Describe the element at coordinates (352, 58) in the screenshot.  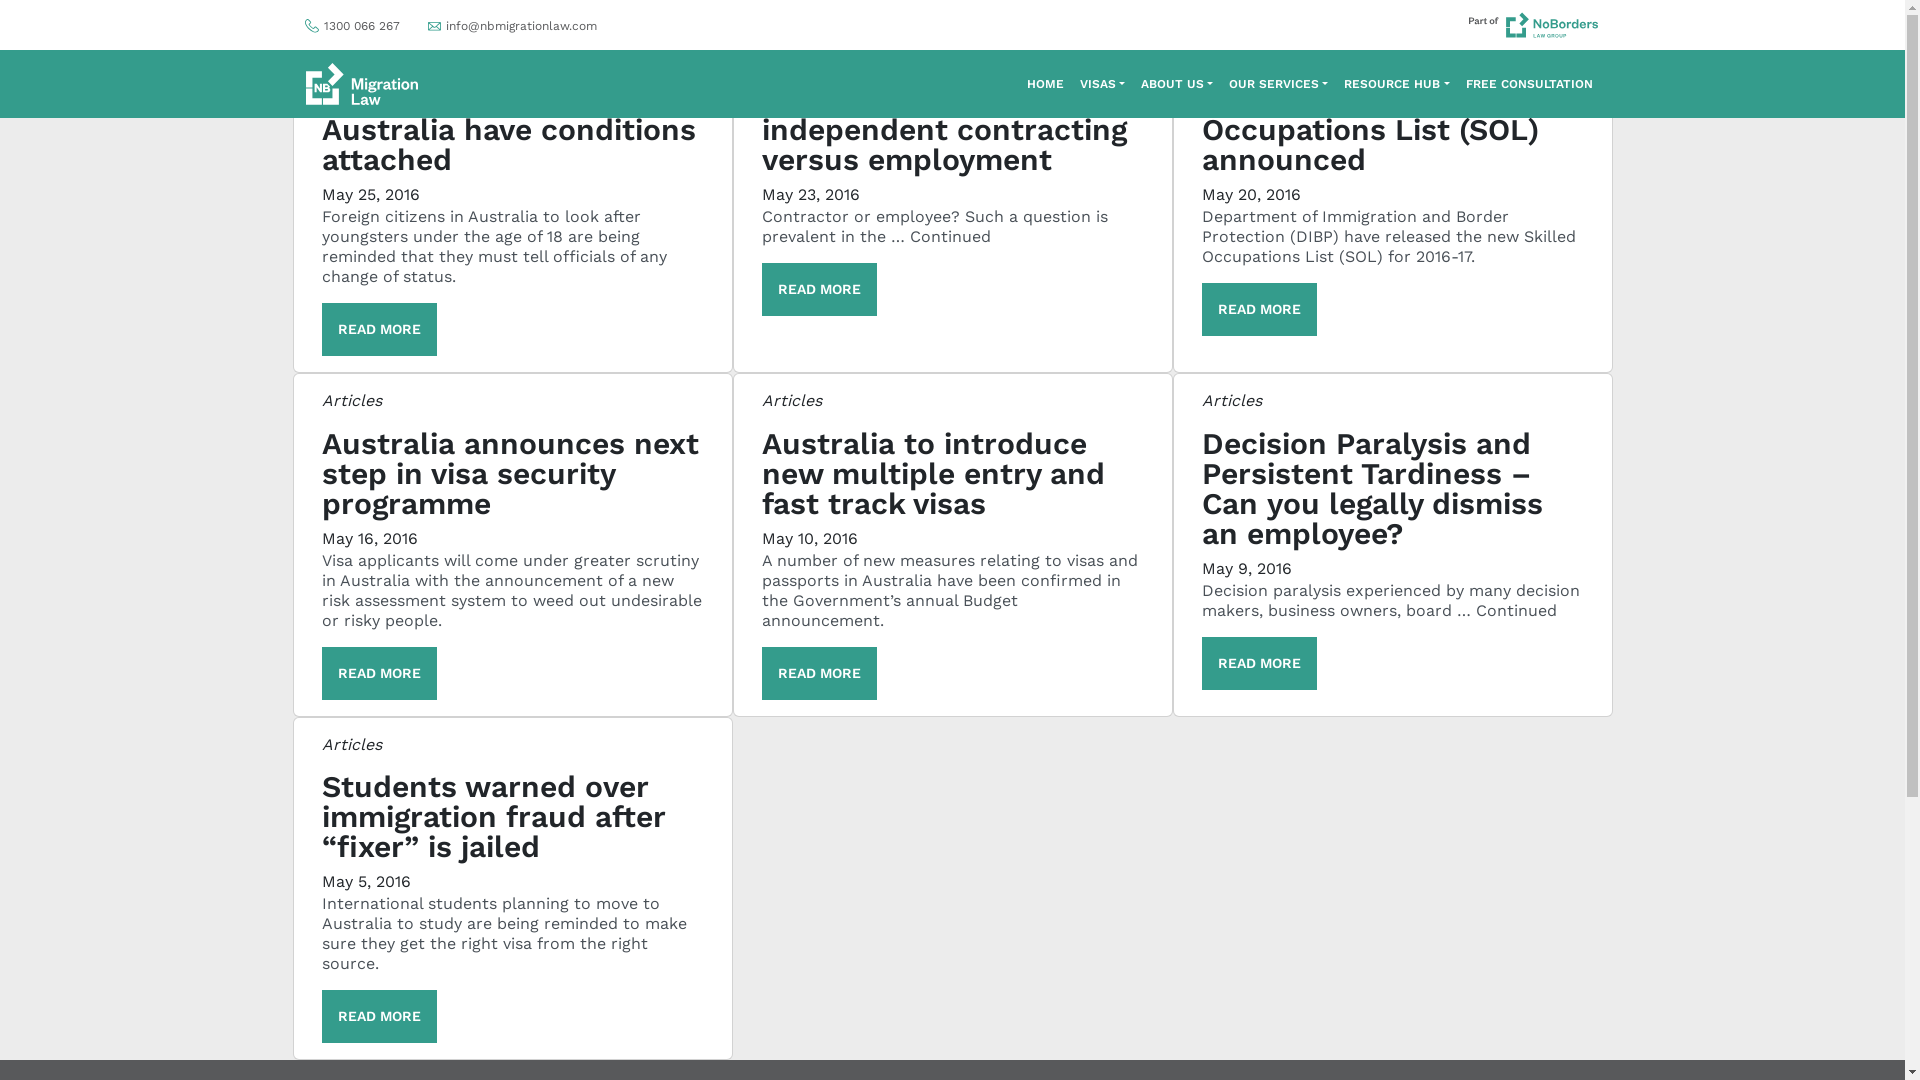
I see `Articles` at that location.